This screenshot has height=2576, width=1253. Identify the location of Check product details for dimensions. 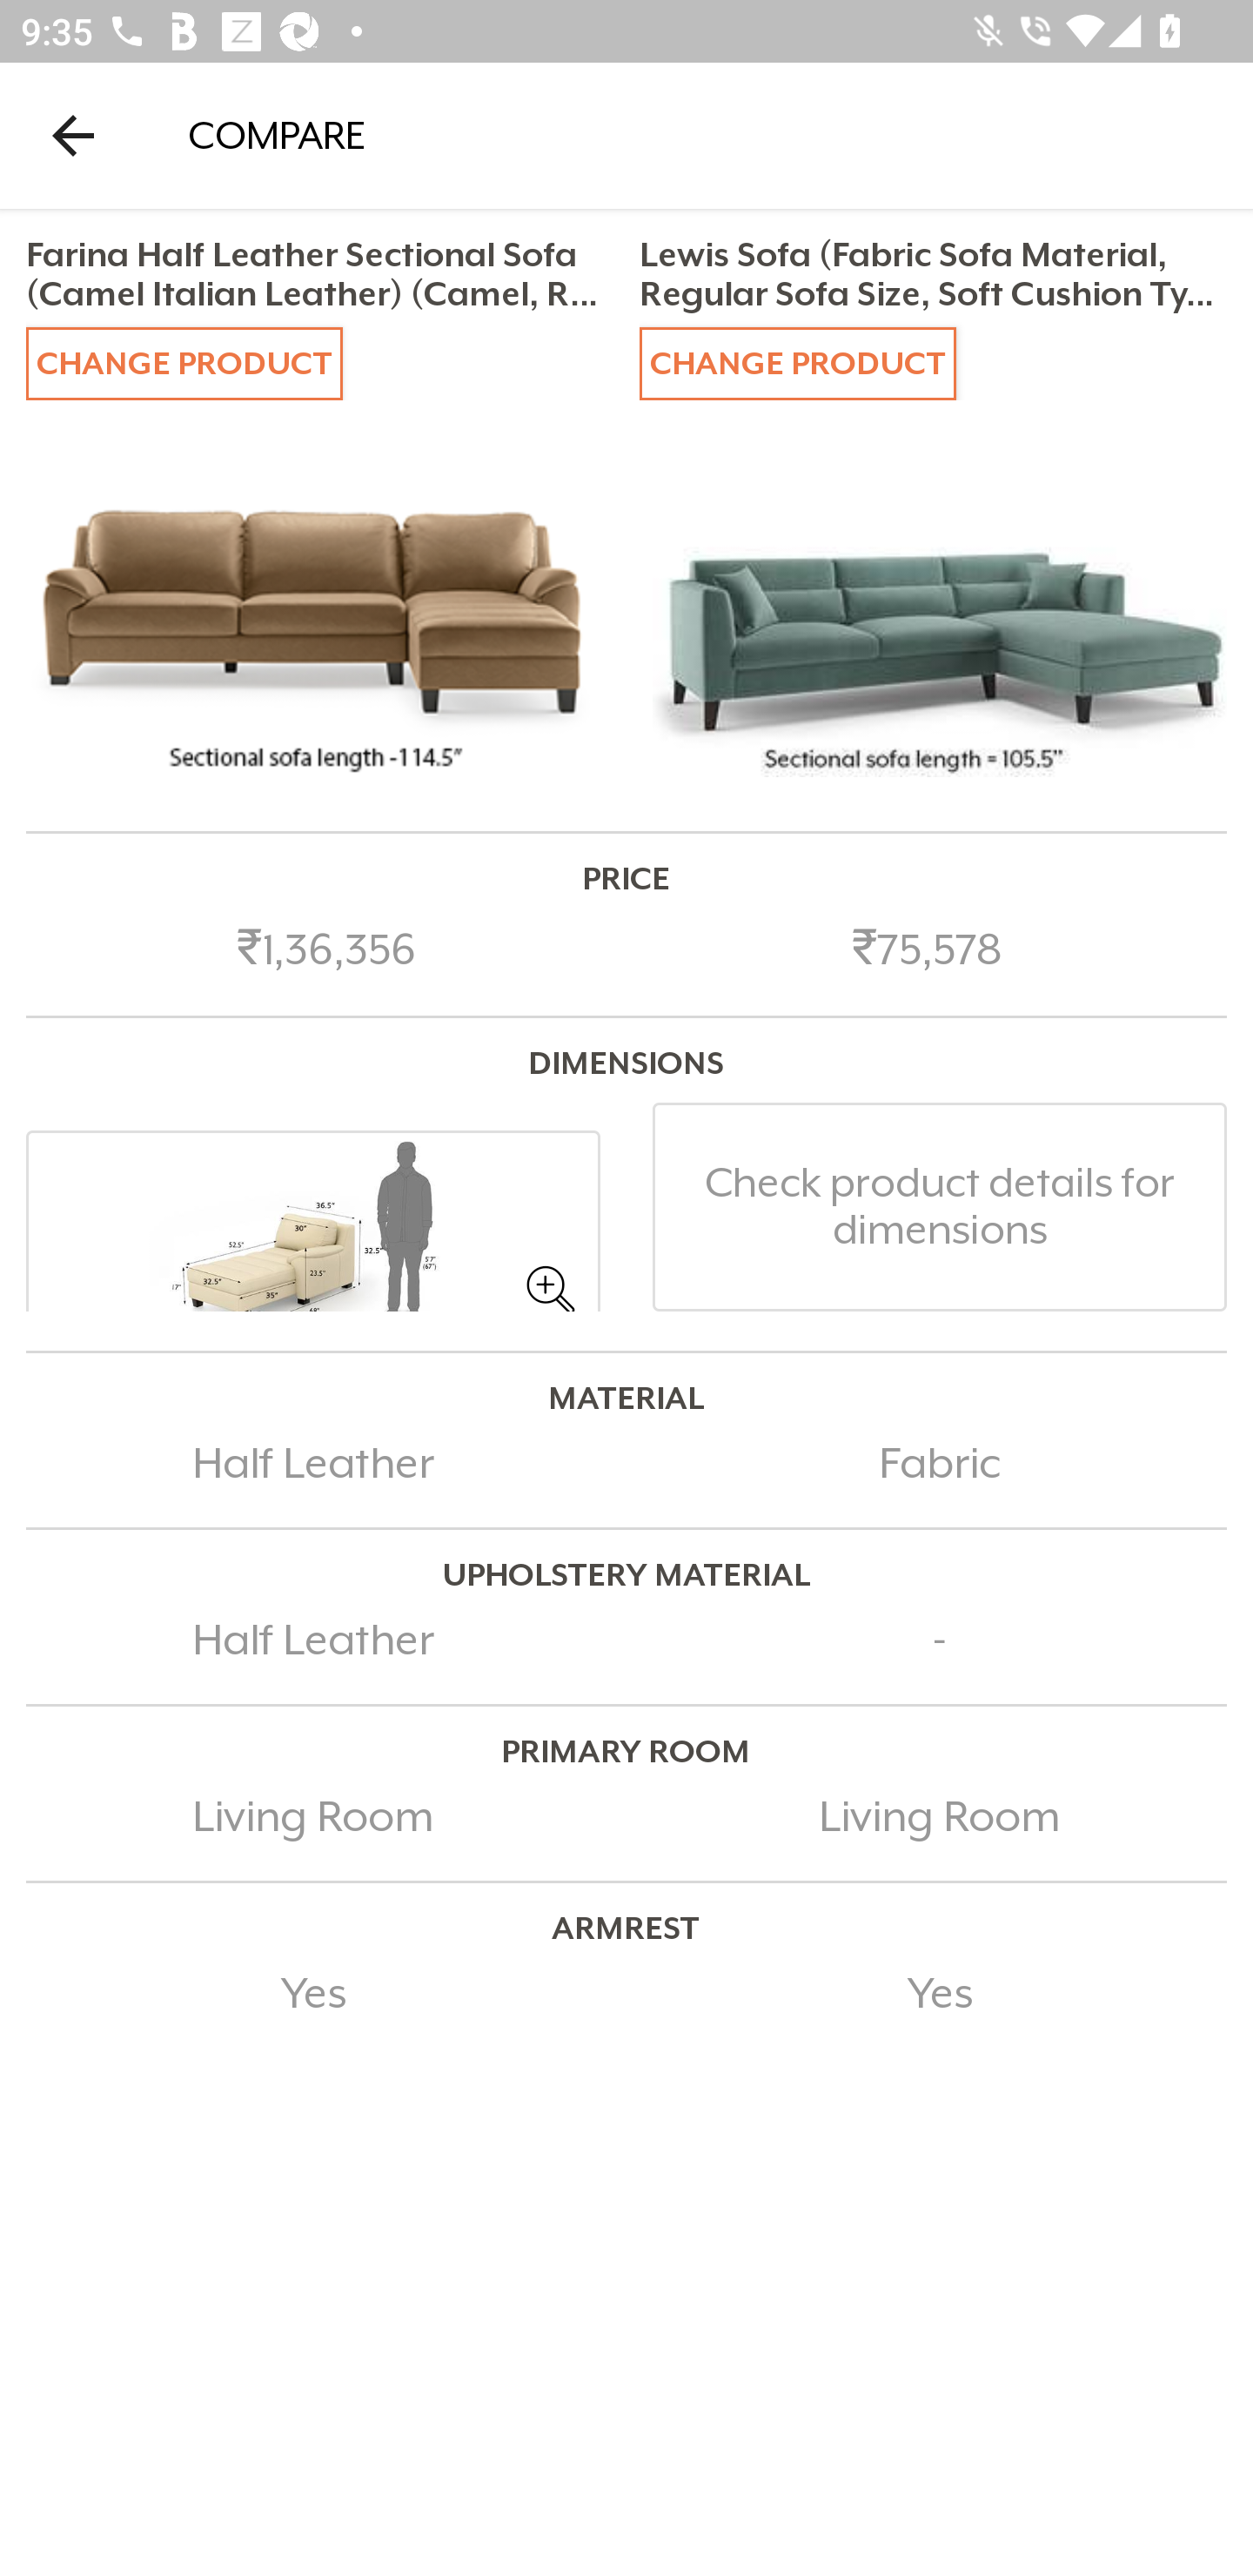
(940, 1206).